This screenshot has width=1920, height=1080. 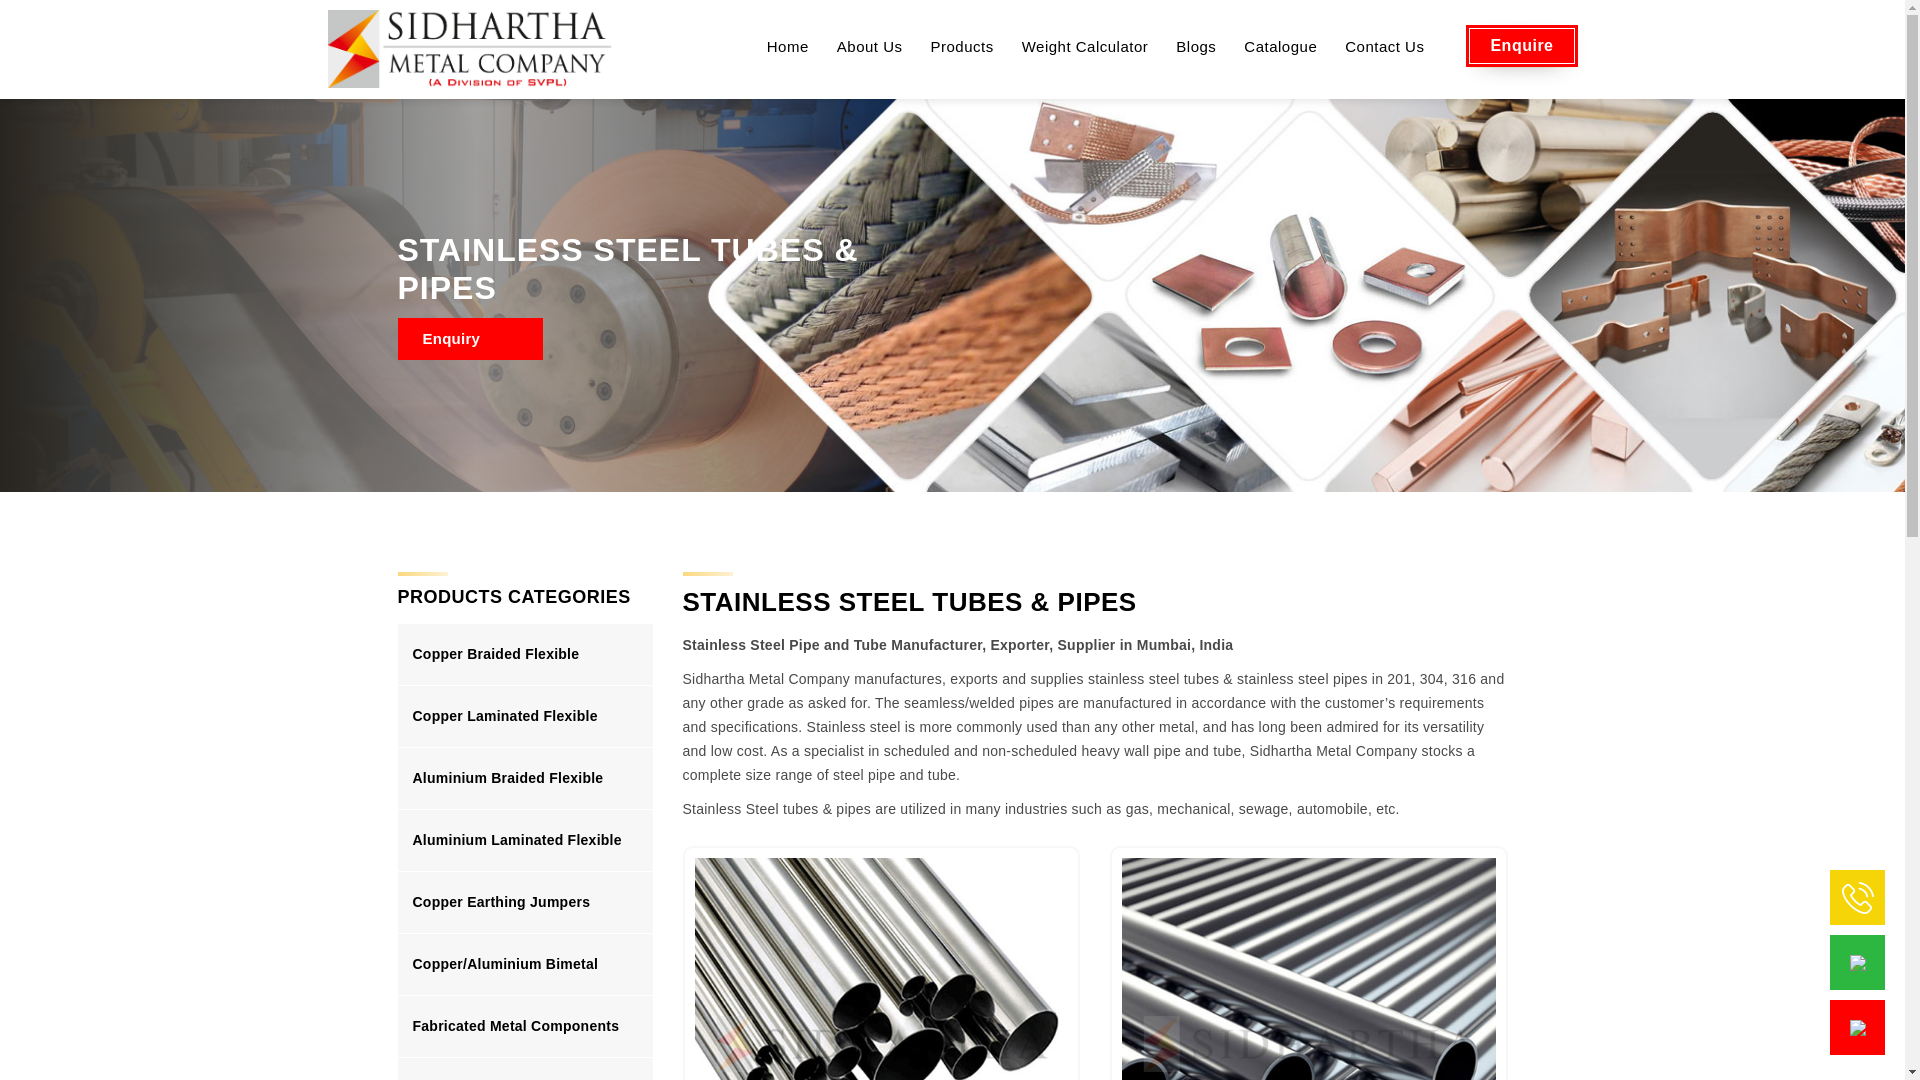 I want to click on whatsapp, so click(x=1858, y=961).